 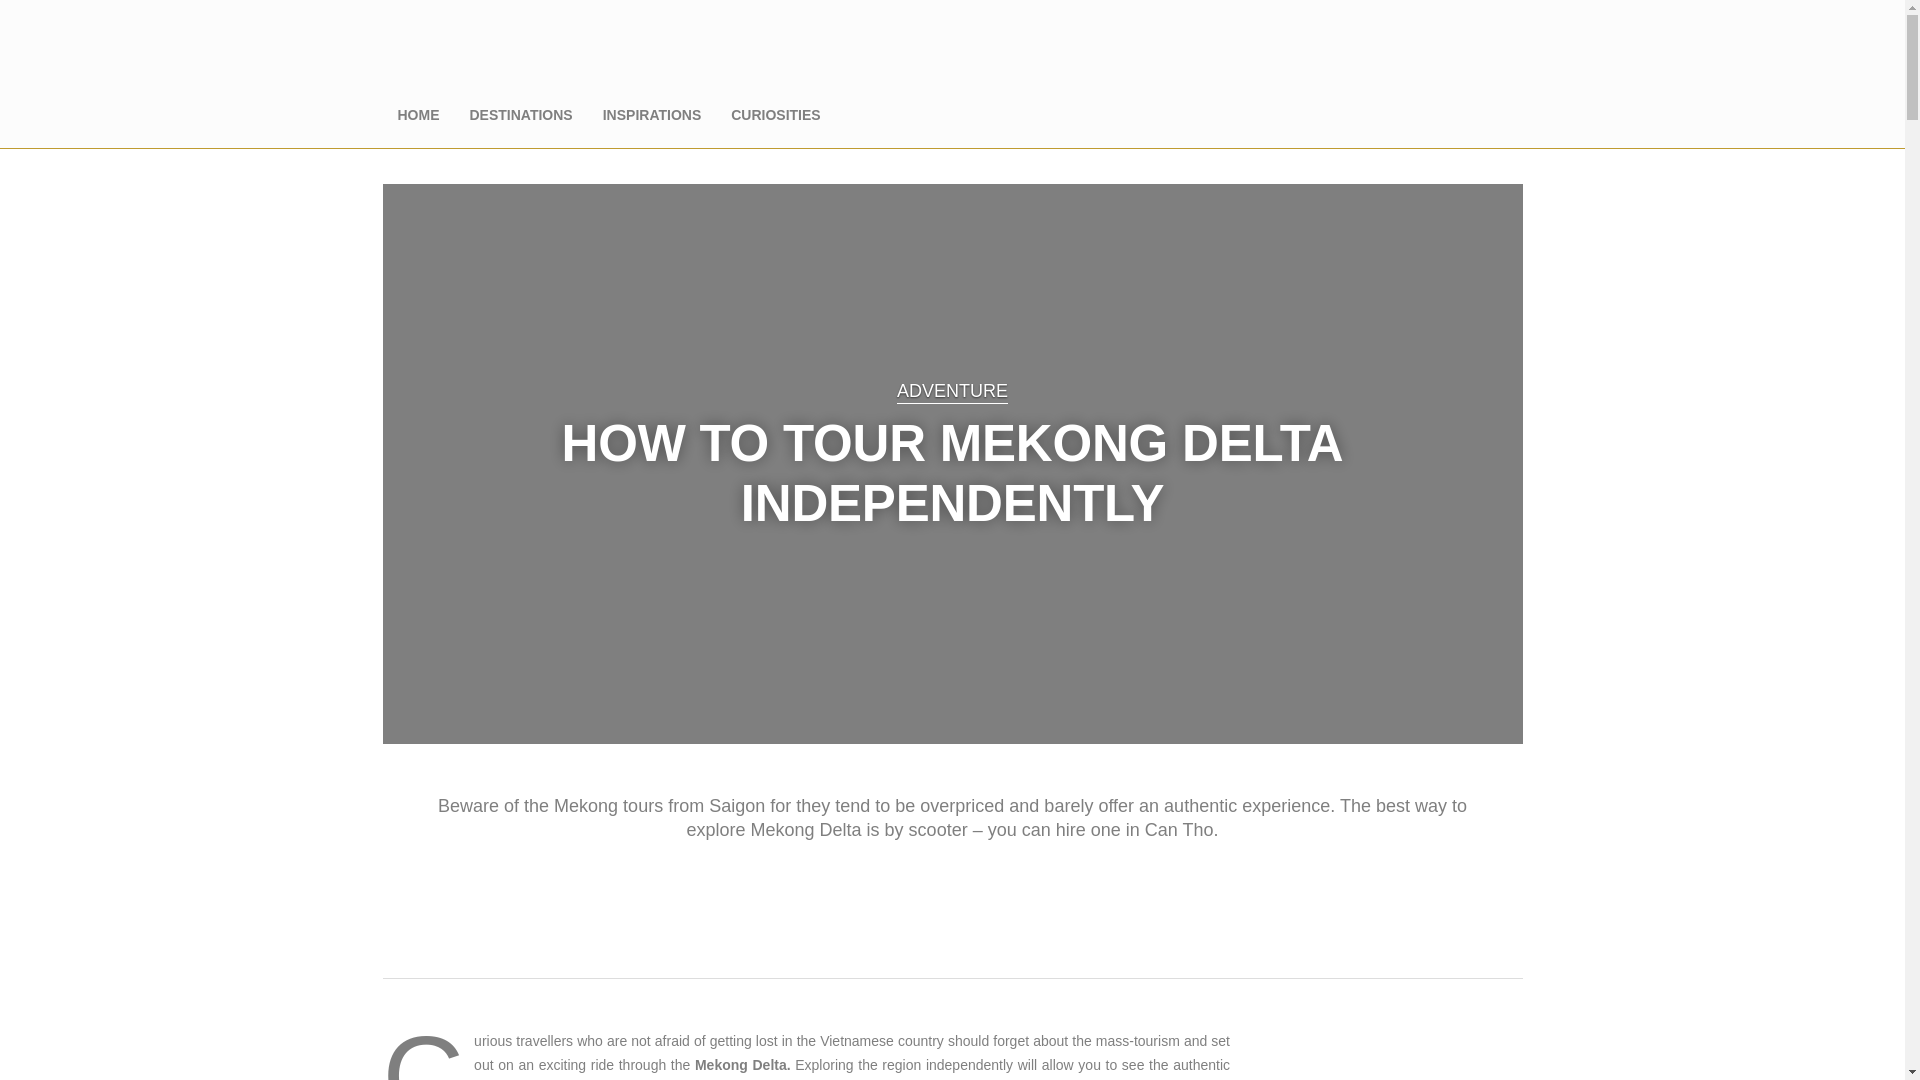 What do you see at coordinates (520, 114) in the screenshot?
I see `DESTINATIONS` at bounding box center [520, 114].